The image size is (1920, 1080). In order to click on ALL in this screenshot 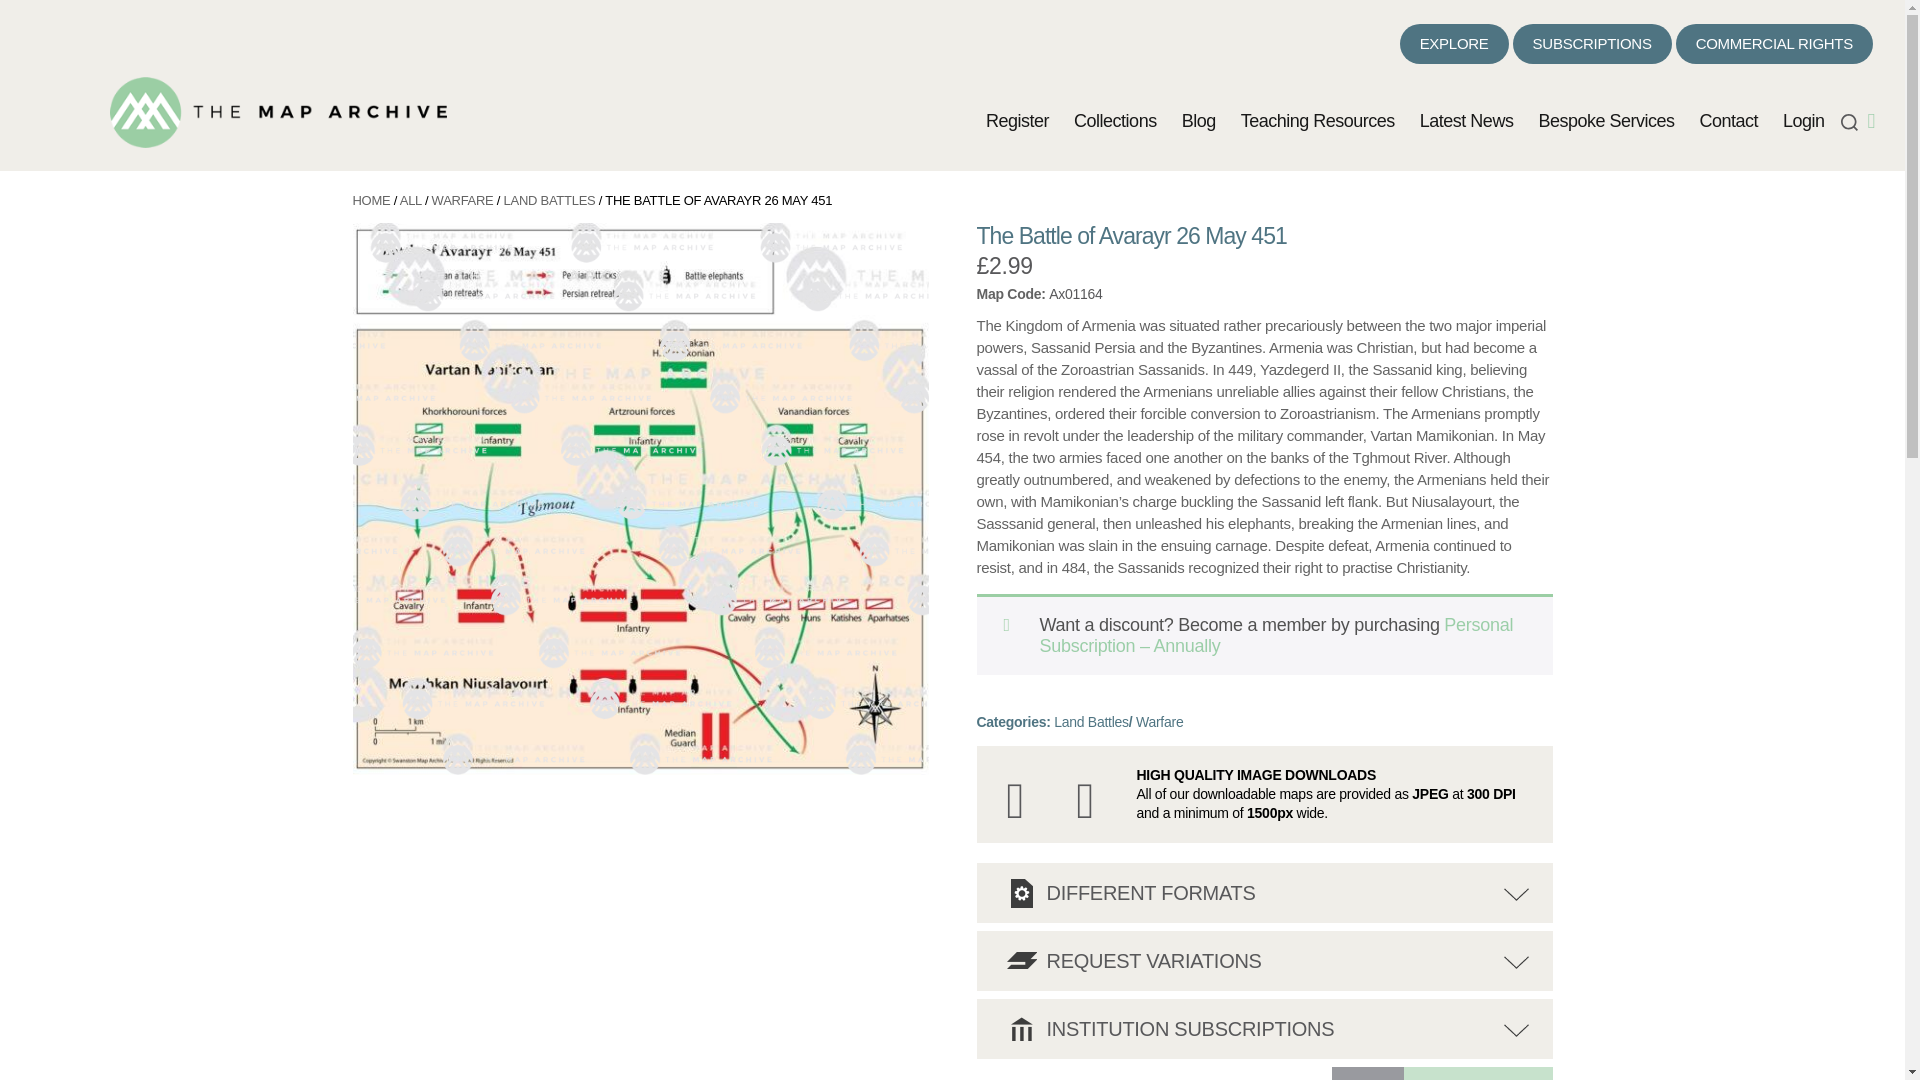, I will do `click(410, 200)`.